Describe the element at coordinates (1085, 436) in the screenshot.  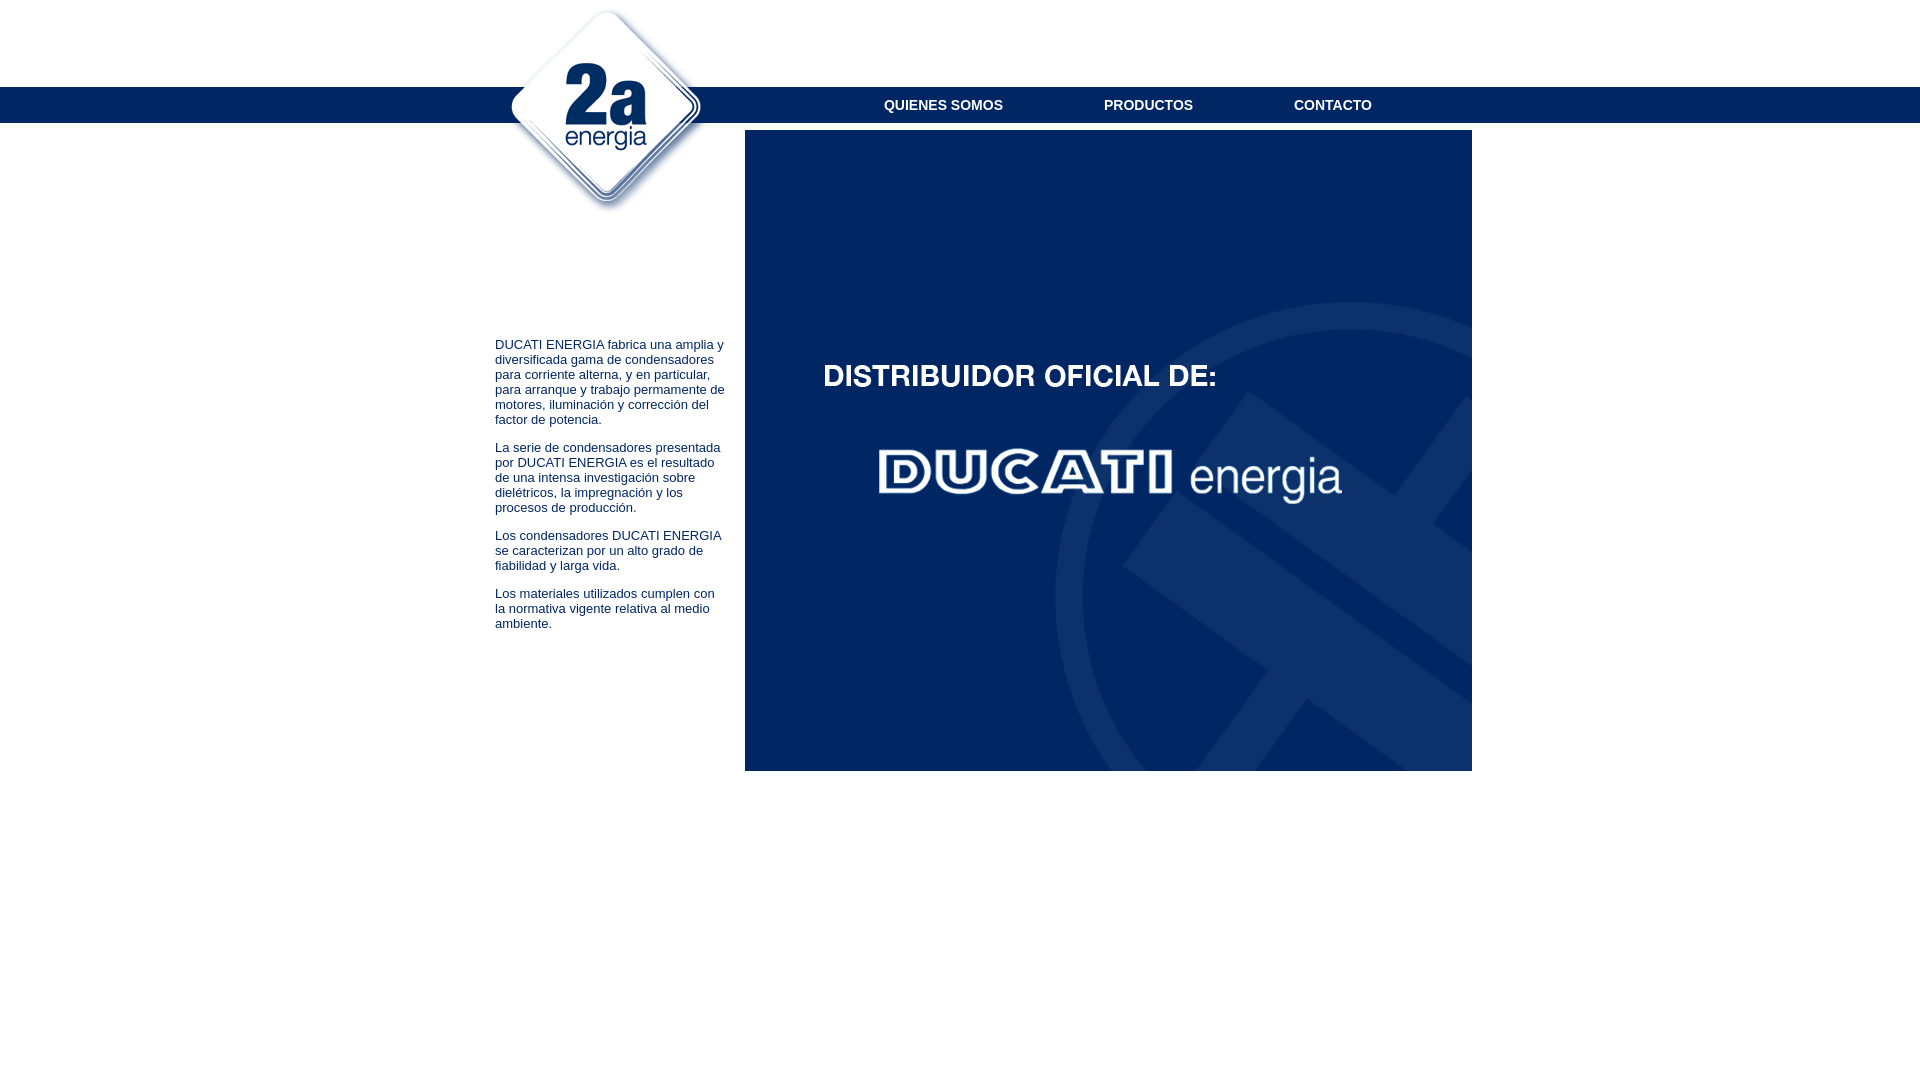
I see `2a energia` at that location.